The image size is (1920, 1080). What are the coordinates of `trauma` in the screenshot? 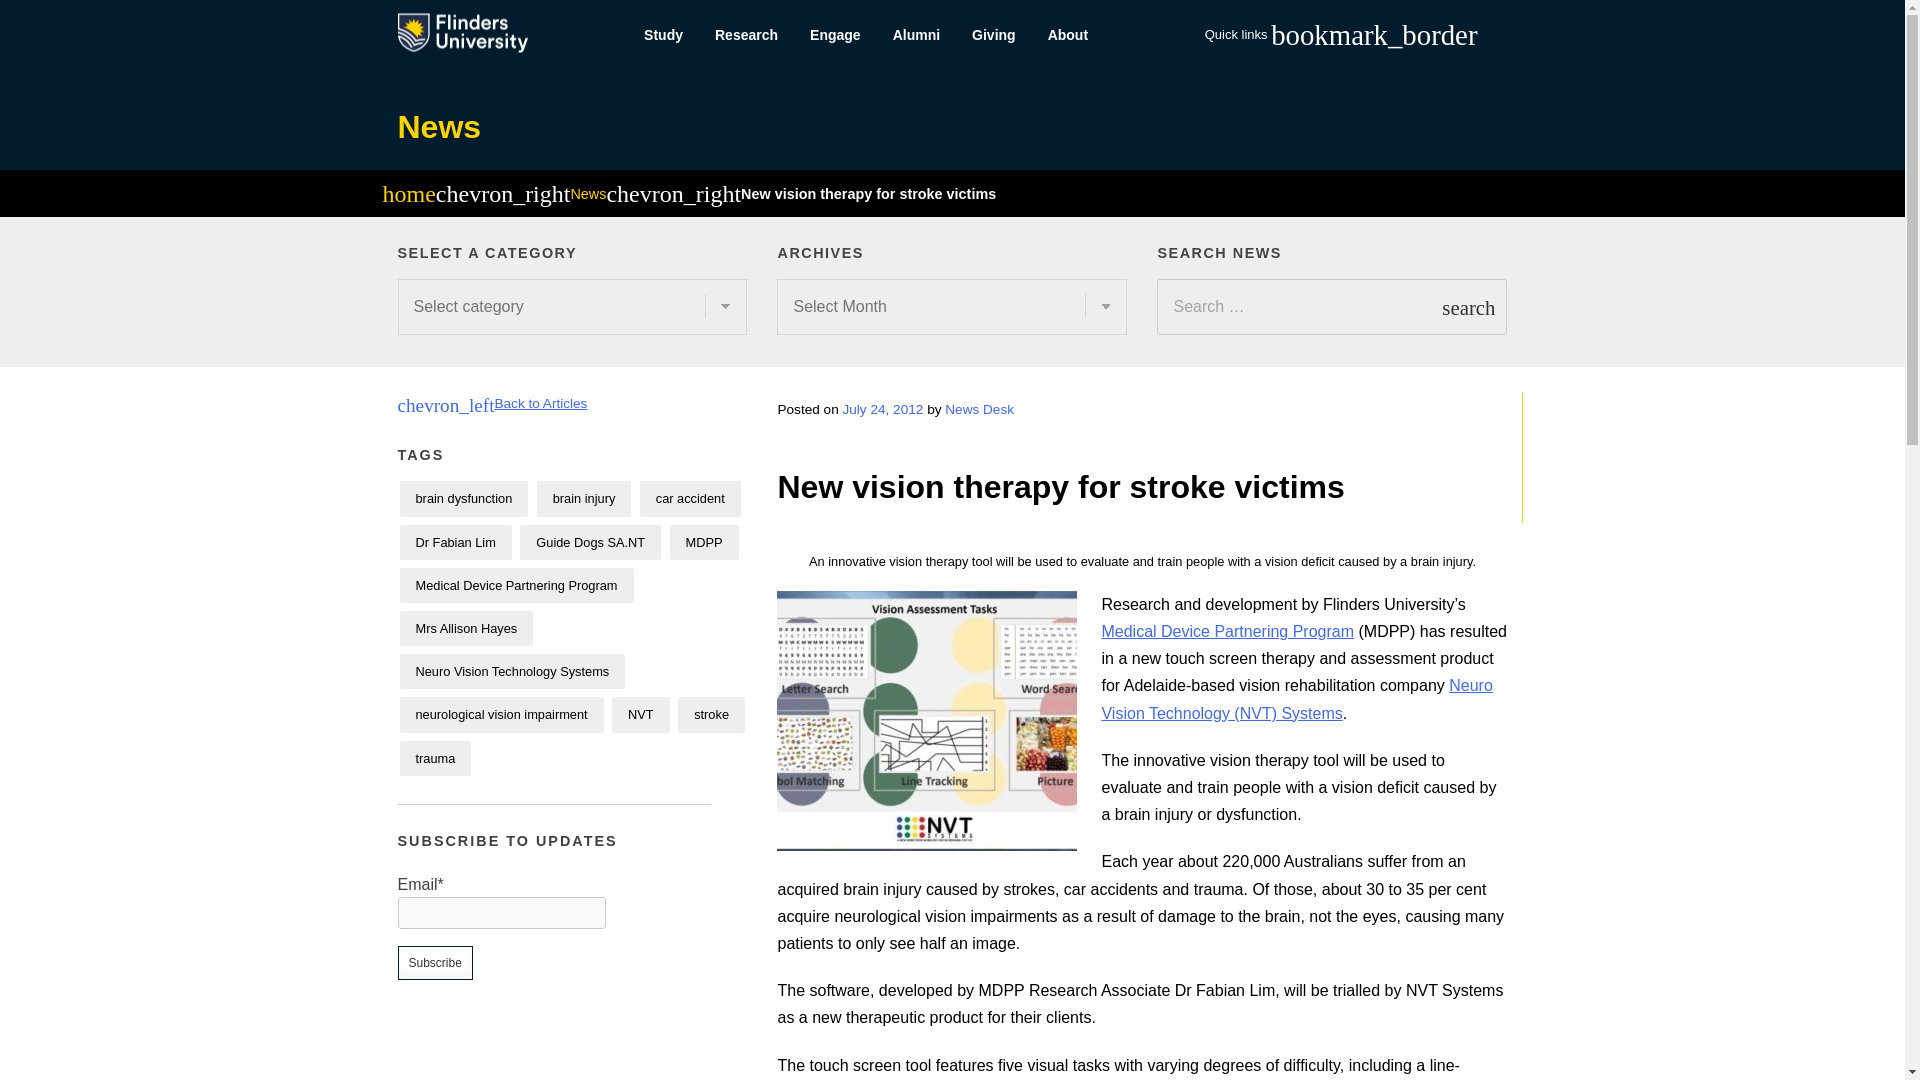 It's located at (436, 758).